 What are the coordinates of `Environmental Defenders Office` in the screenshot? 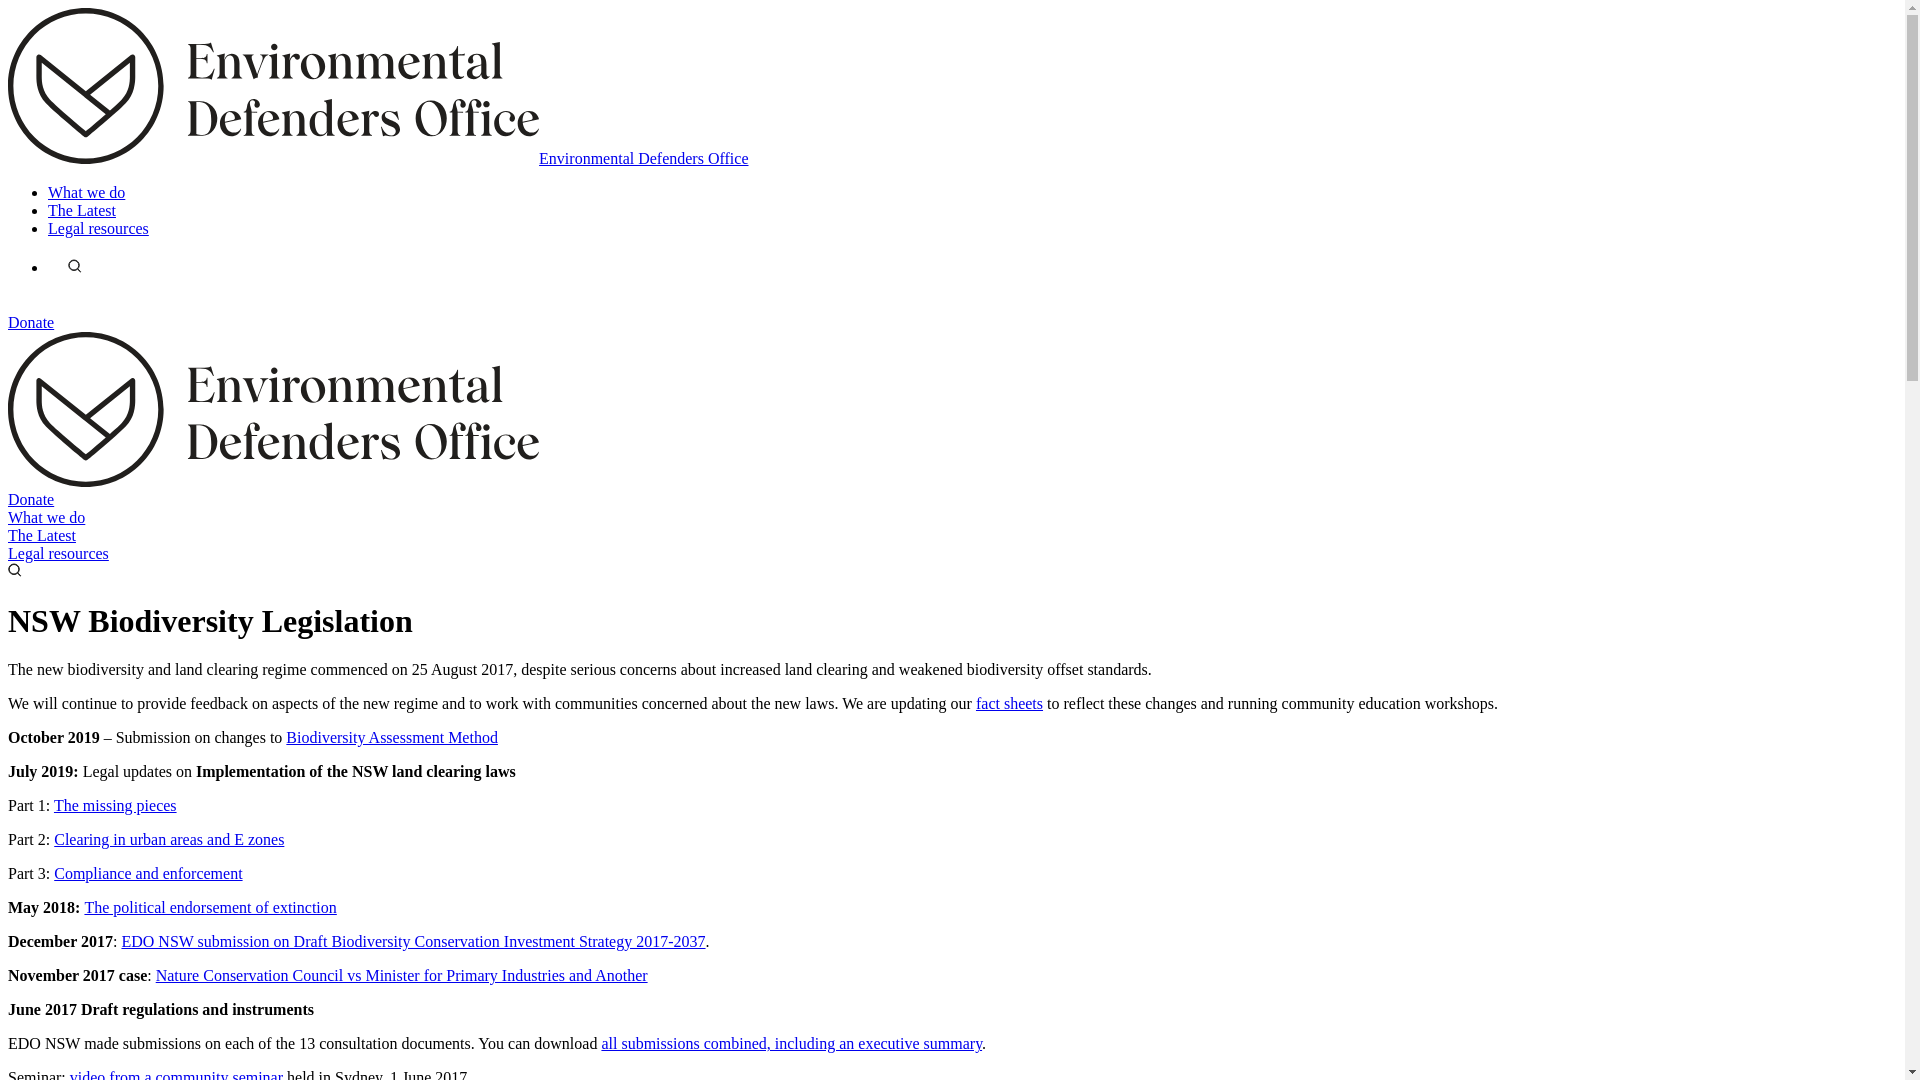 It's located at (378, 158).